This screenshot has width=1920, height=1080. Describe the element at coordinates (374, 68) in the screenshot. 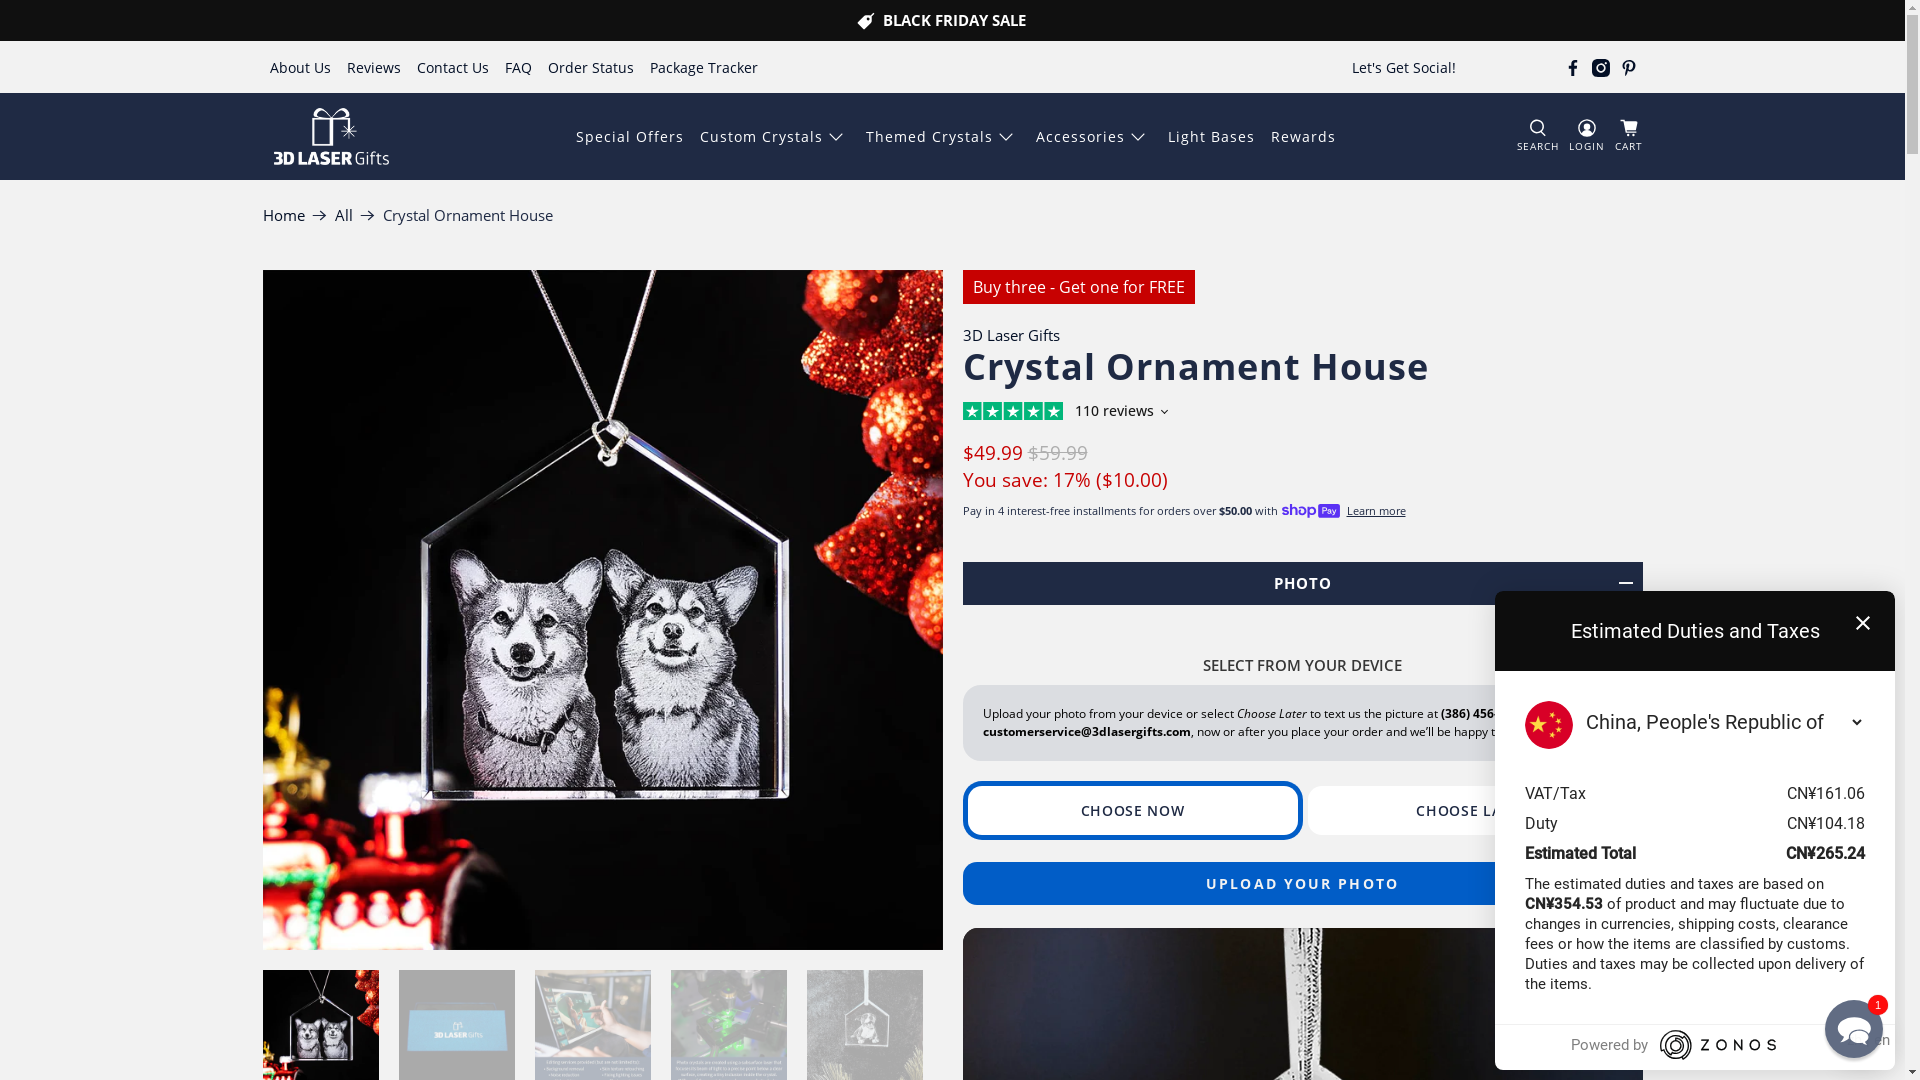

I see `Reviews` at that location.